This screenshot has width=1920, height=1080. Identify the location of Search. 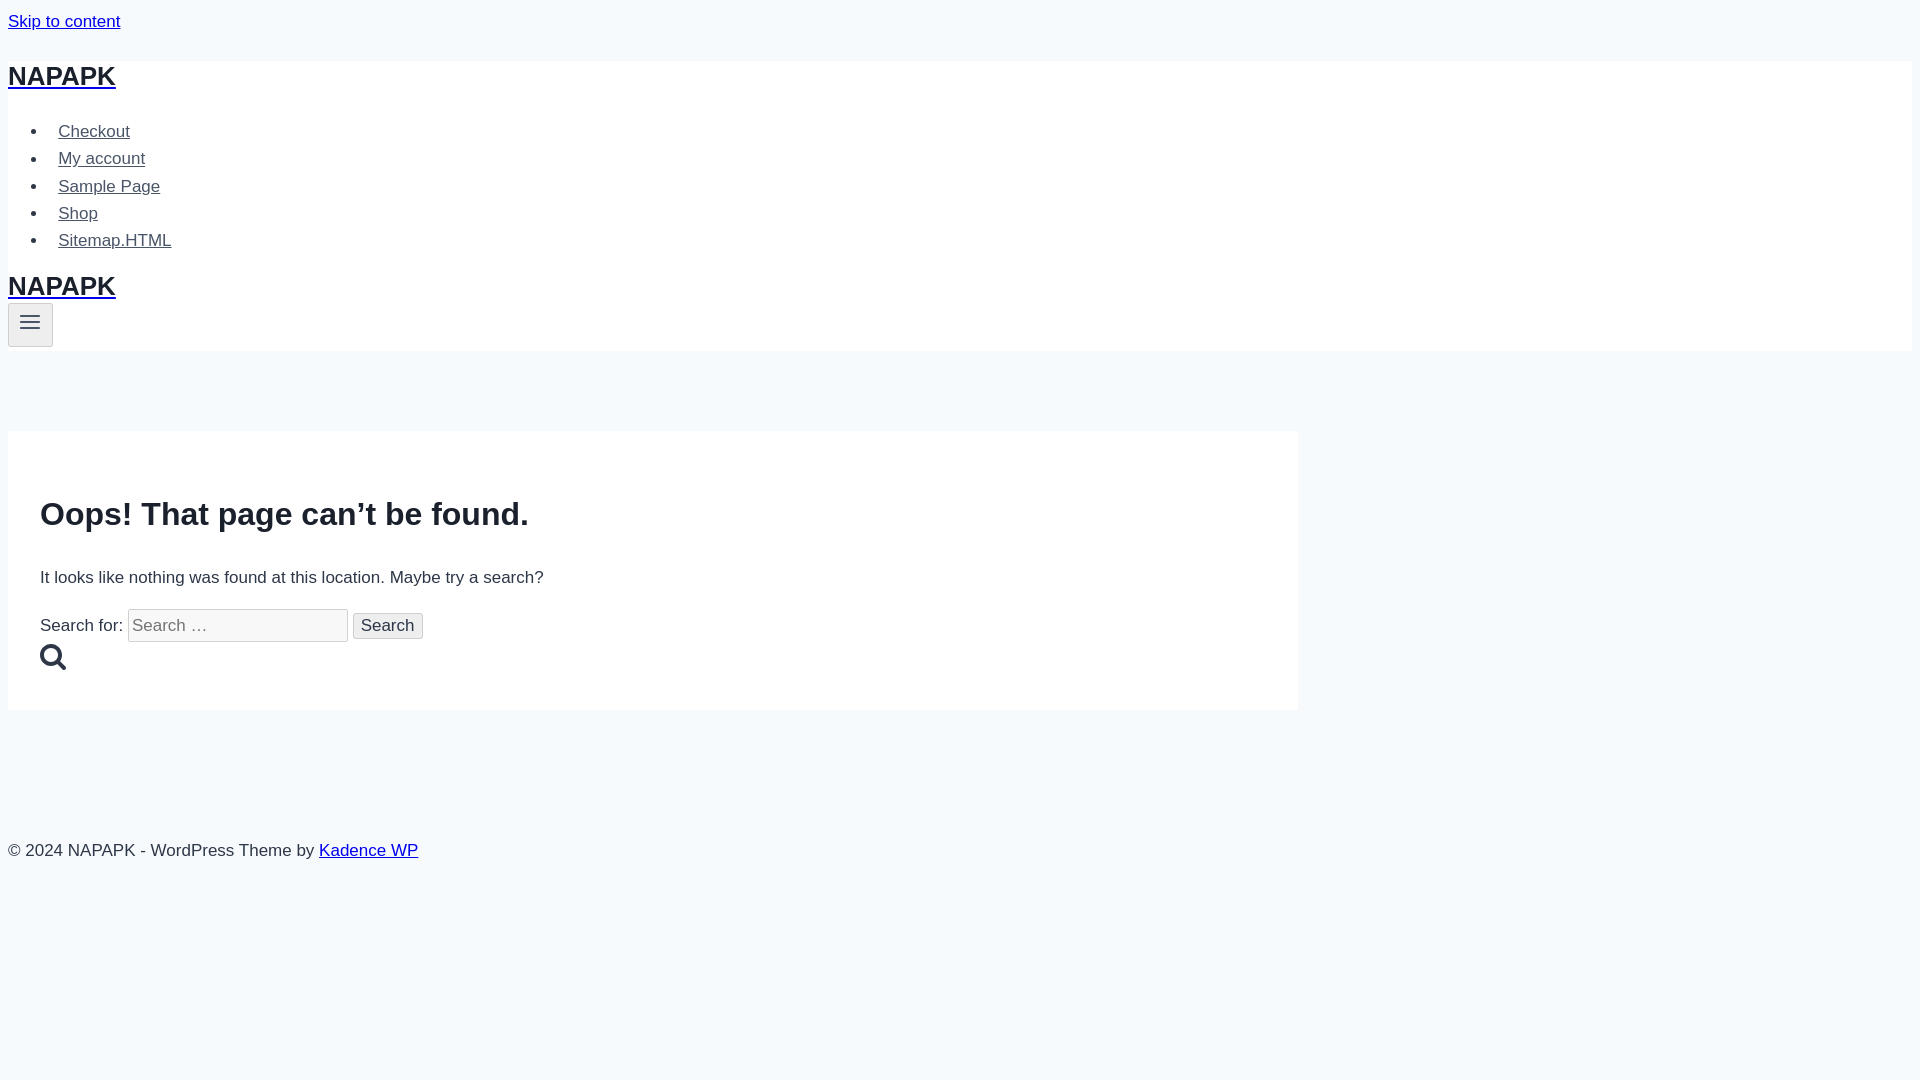
(388, 626).